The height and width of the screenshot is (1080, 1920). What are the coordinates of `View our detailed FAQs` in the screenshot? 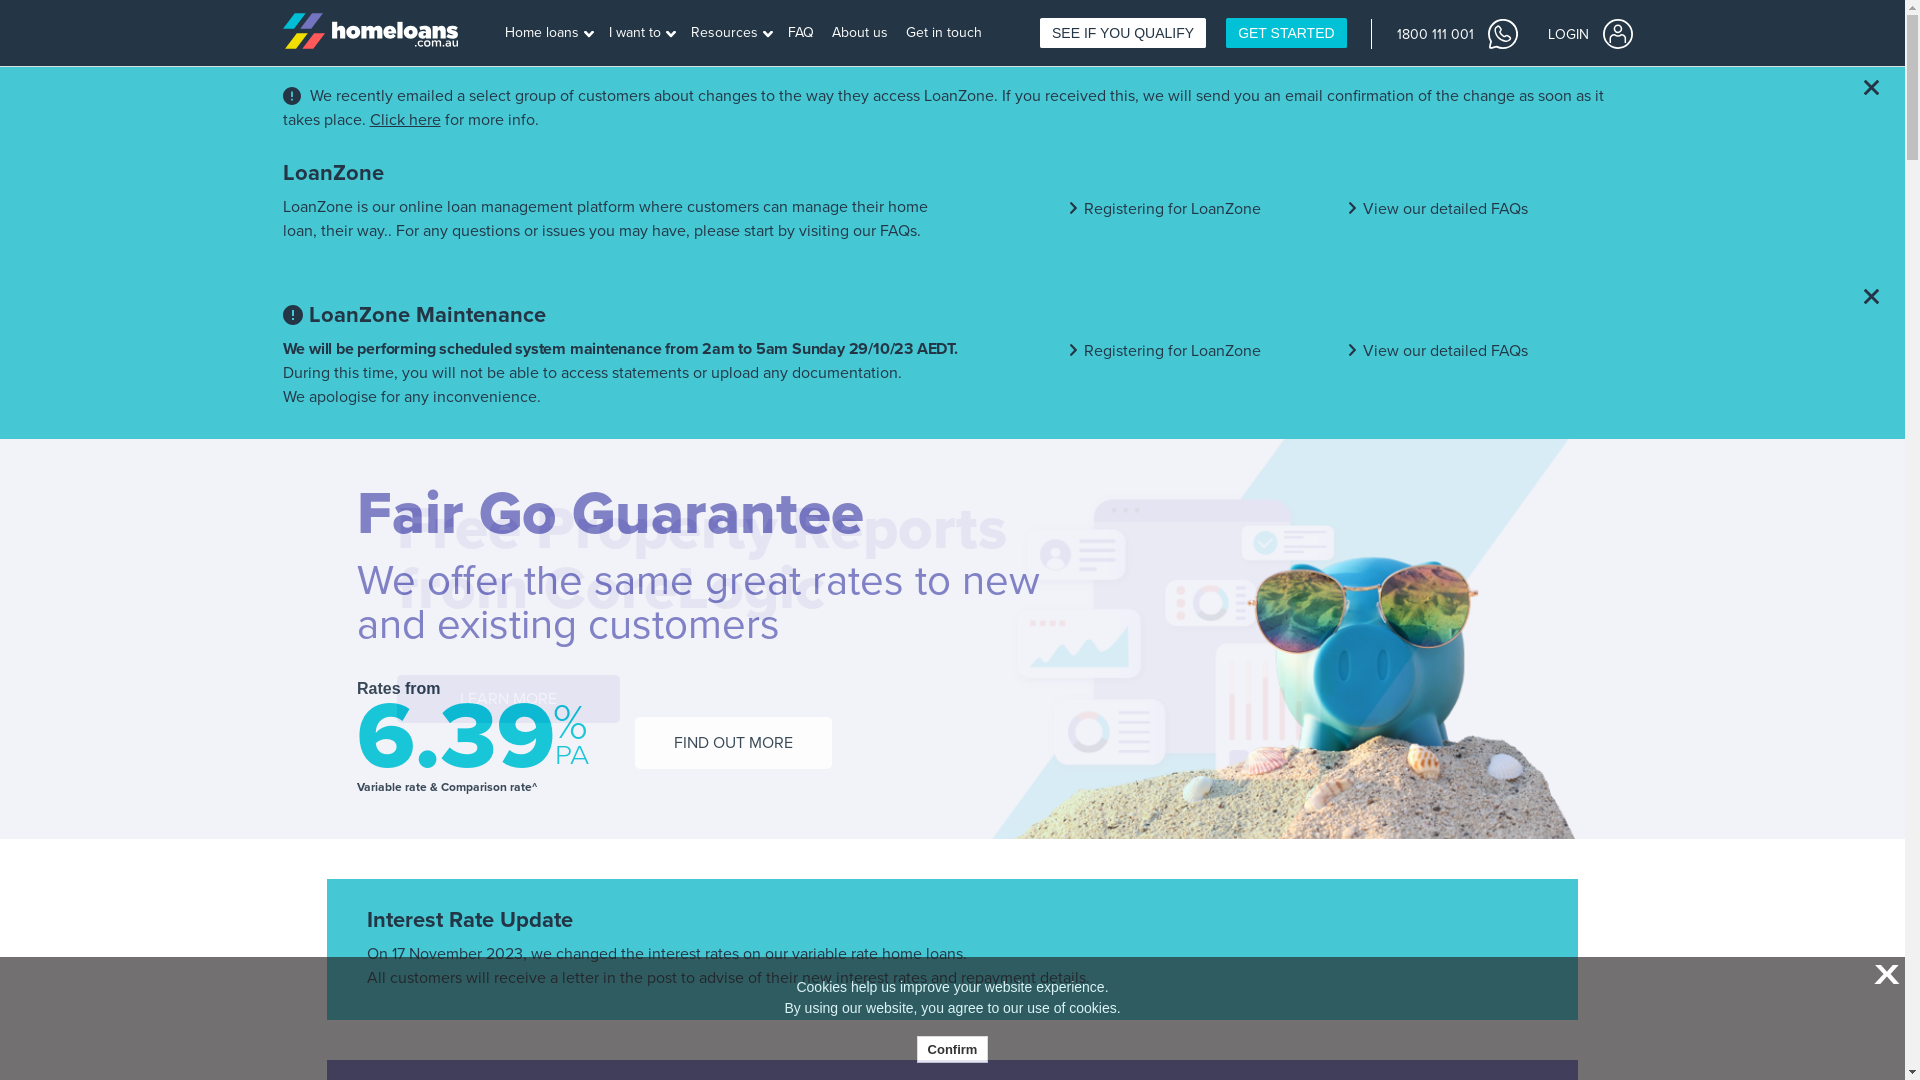 It's located at (1446, 209).